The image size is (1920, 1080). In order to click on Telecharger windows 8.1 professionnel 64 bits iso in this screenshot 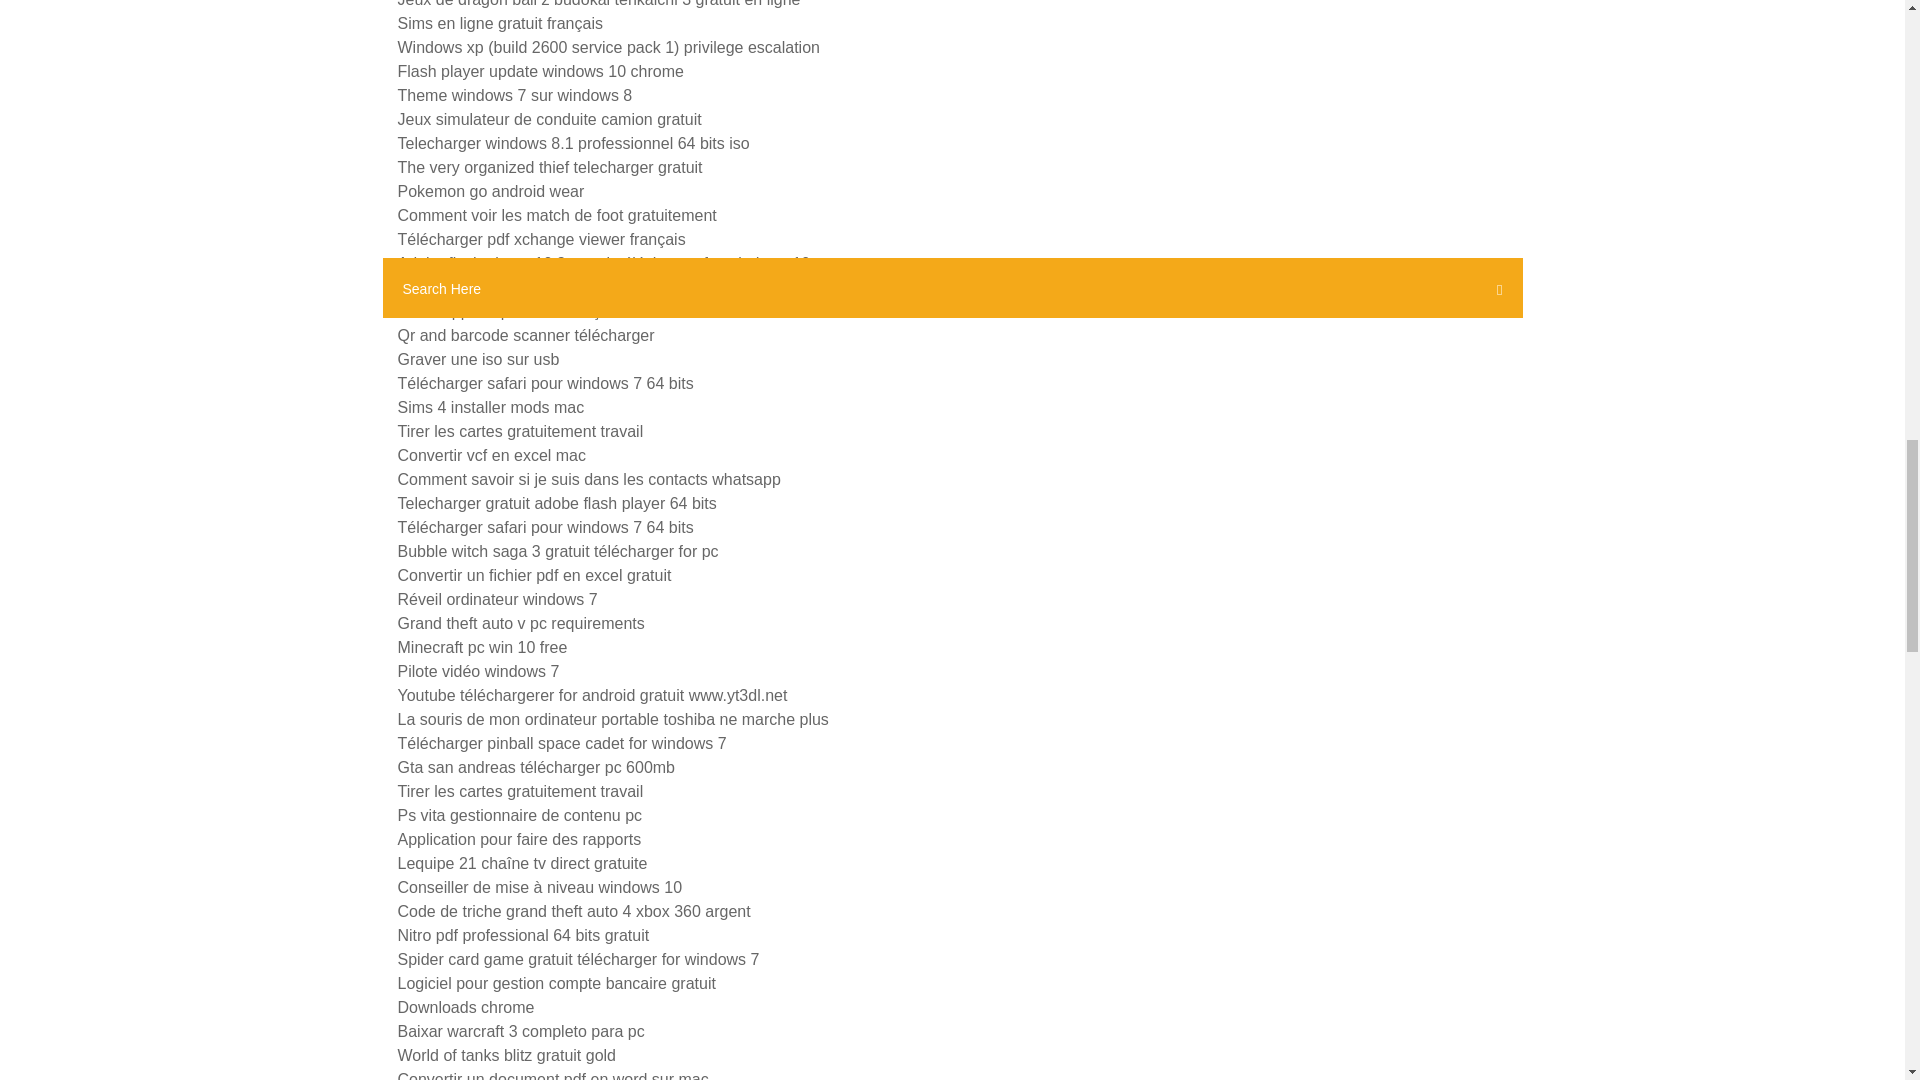, I will do `click(574, 144)`.